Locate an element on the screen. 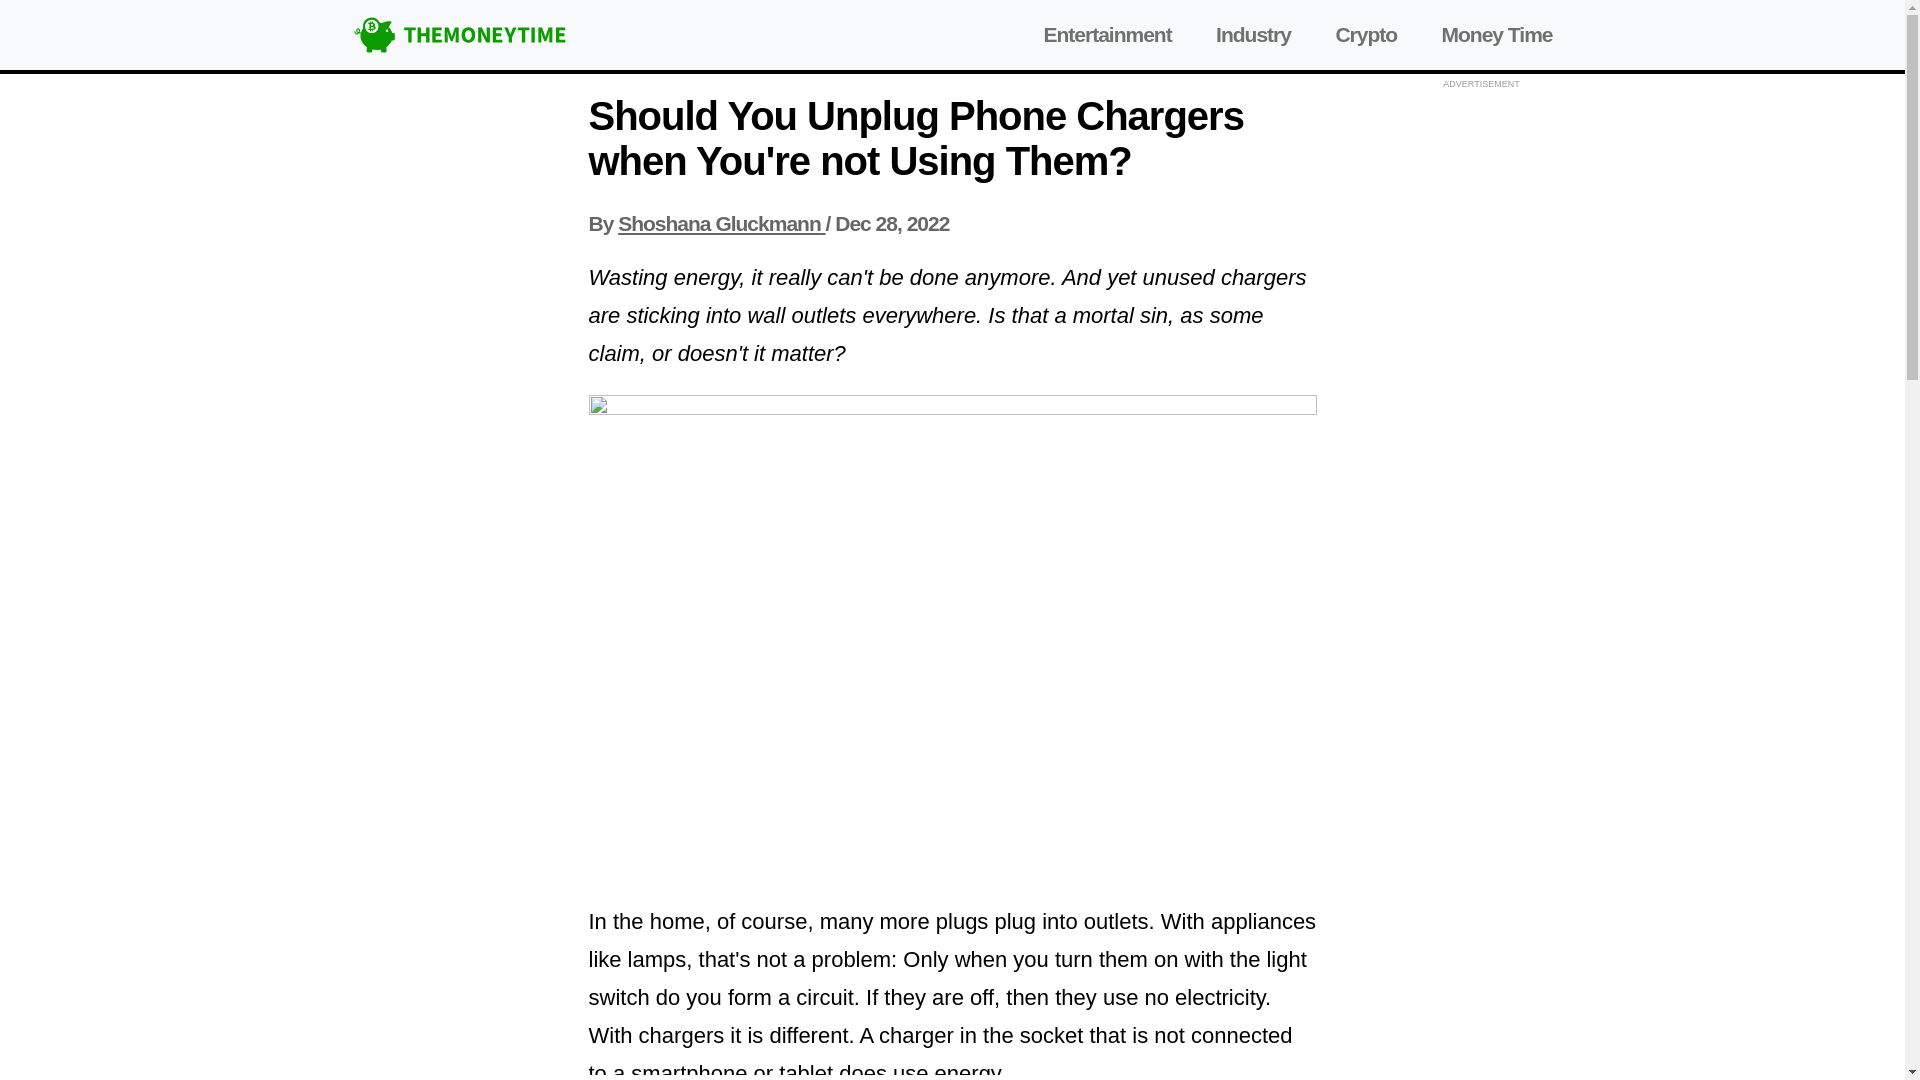  Shoshana Gluckmann is located at coordinates (722, 223).